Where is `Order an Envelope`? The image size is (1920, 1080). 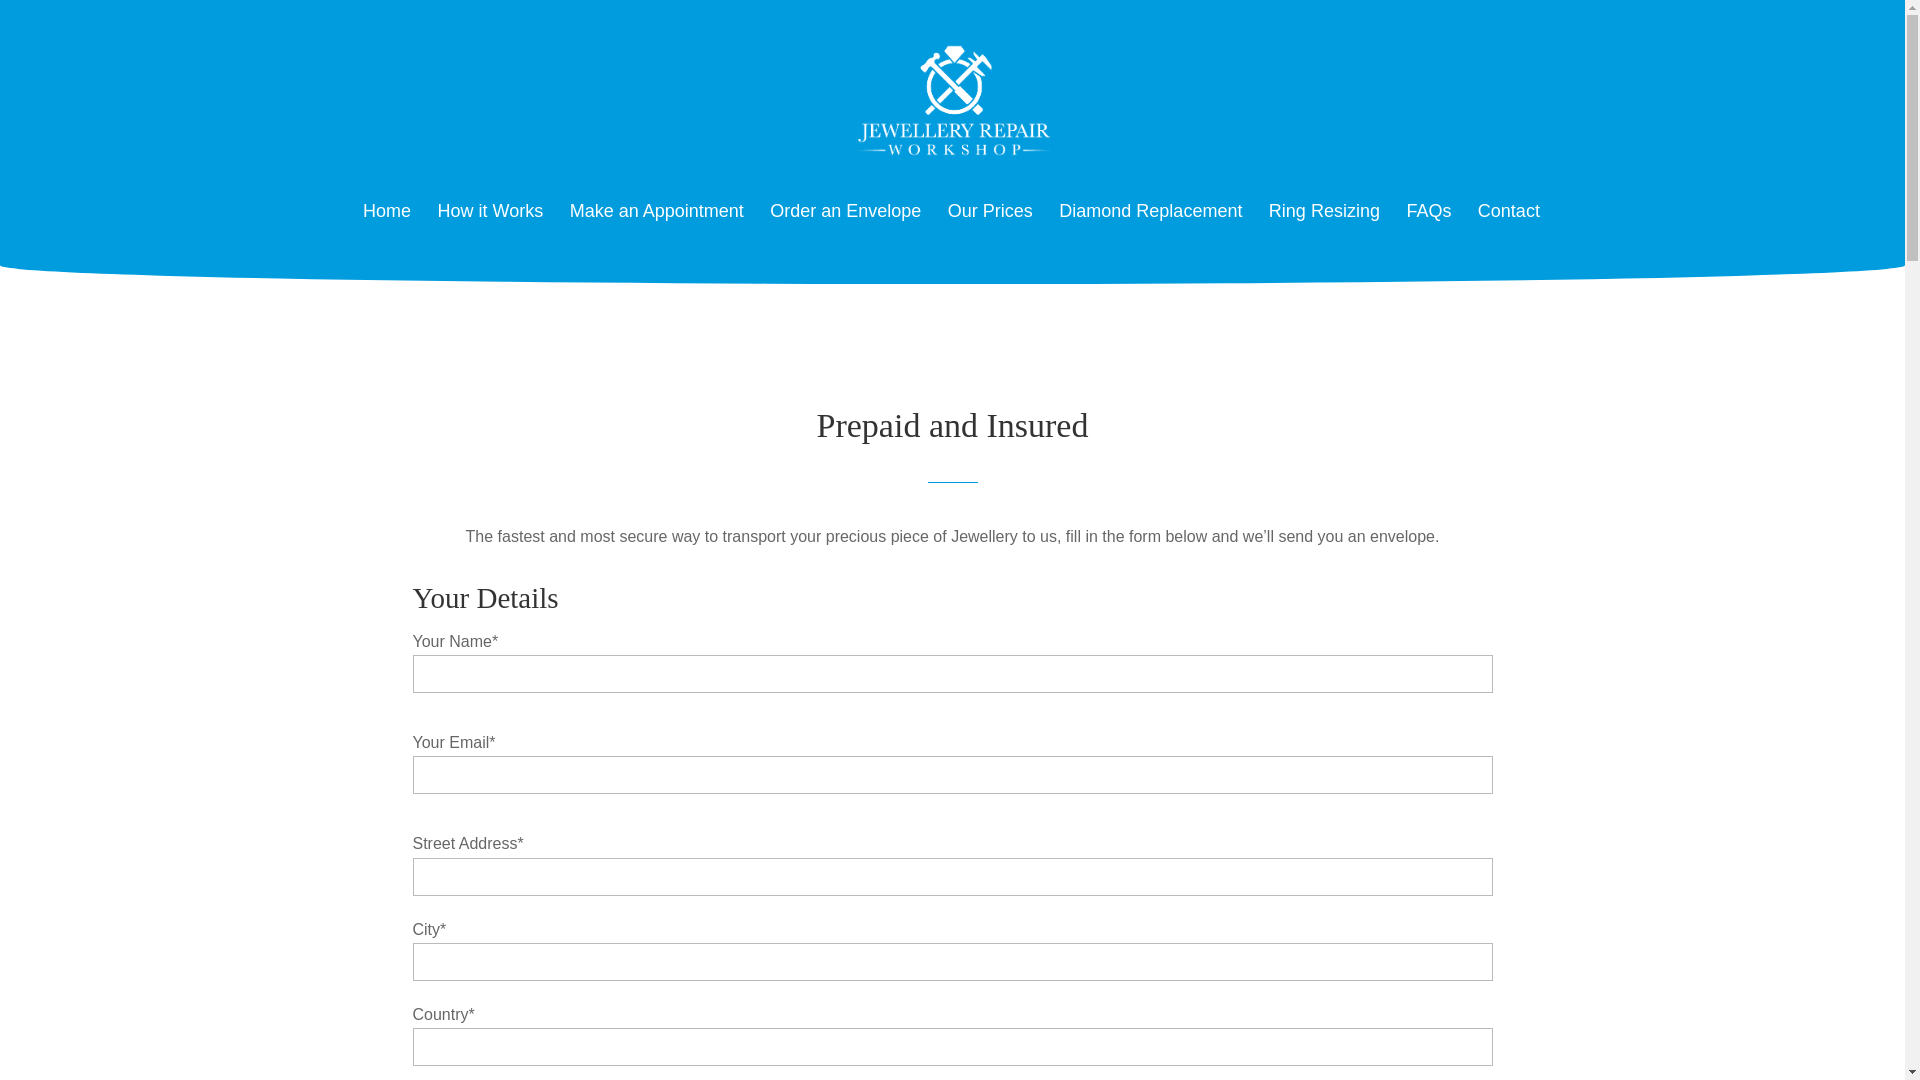
Order an Envelope is located at coordinates (845, 228).